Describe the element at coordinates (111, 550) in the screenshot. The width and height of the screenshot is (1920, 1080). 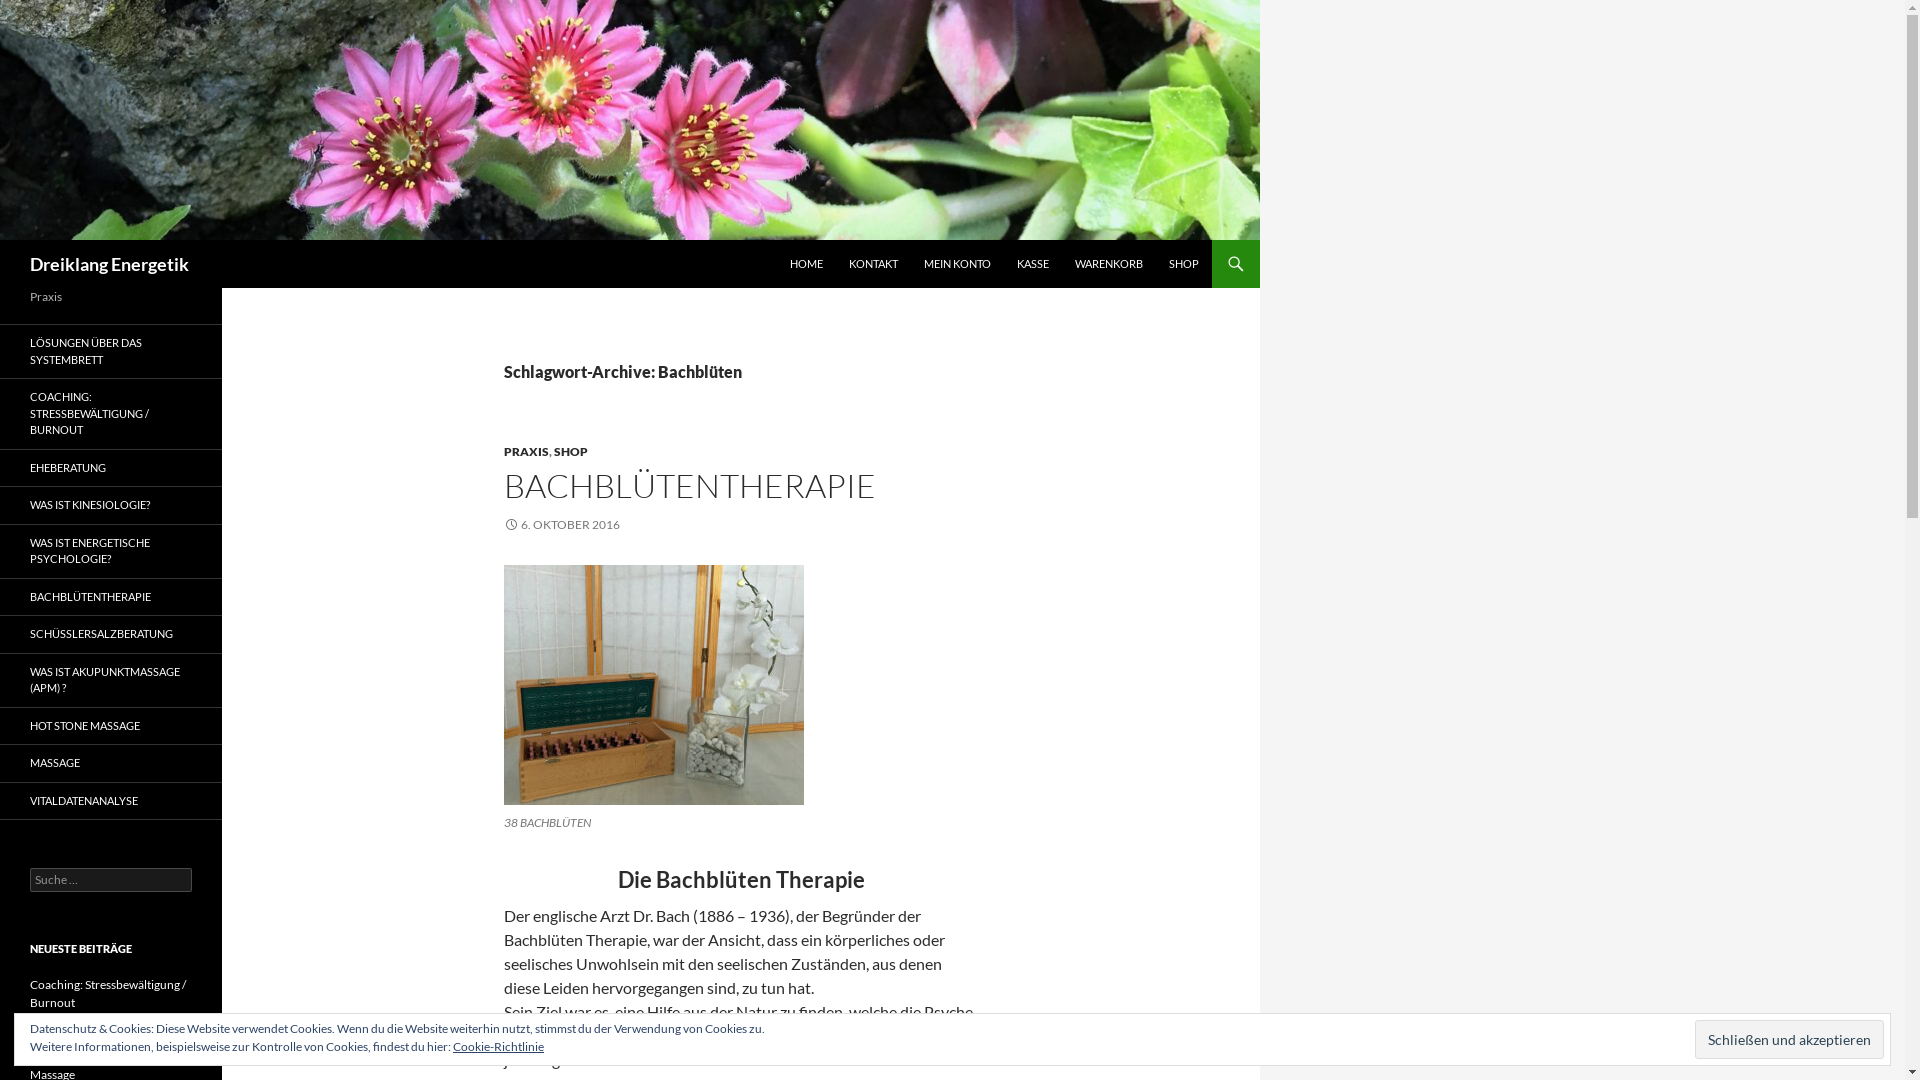
I see `WAS IST ENERGETISCHE PSYCHOLOGIE?` at that location.